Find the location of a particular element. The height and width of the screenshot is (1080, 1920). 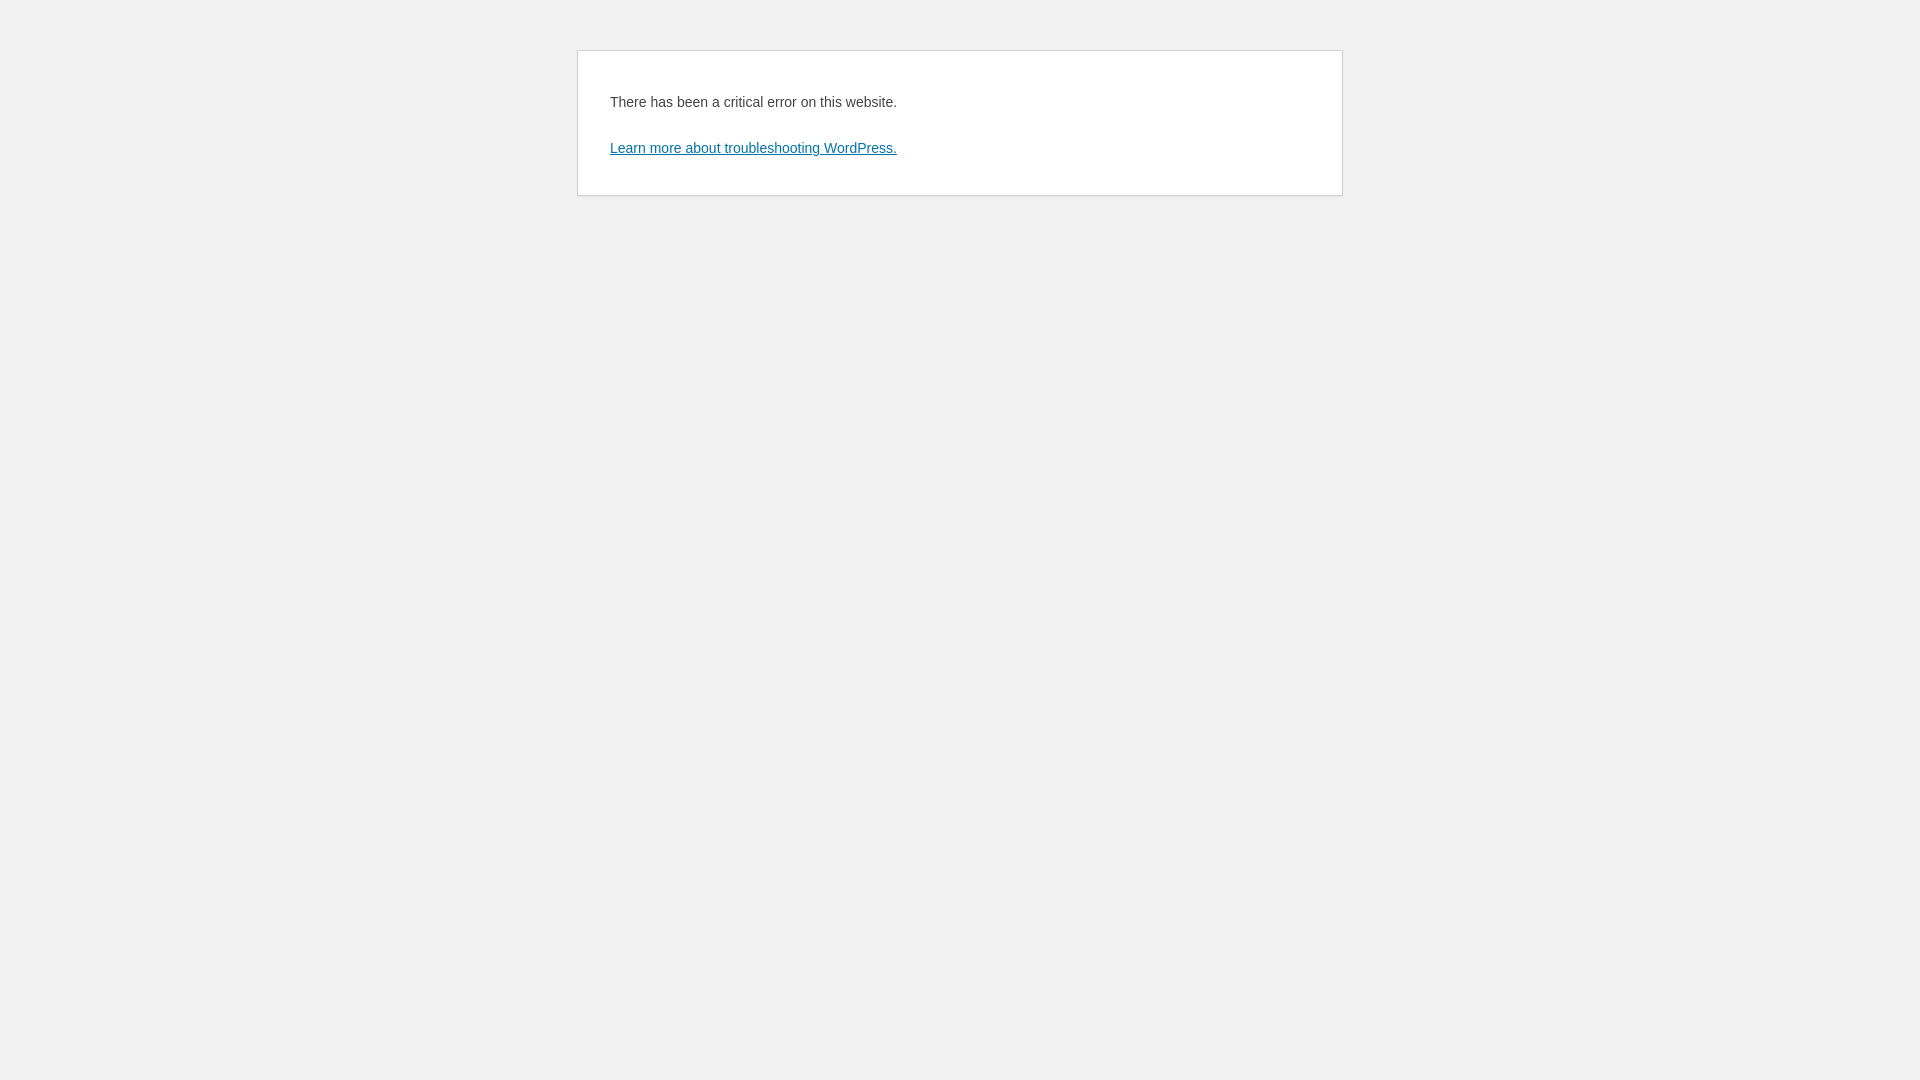

Learn more about troubleshooting WordPress. is located at coordinates (754, 148).